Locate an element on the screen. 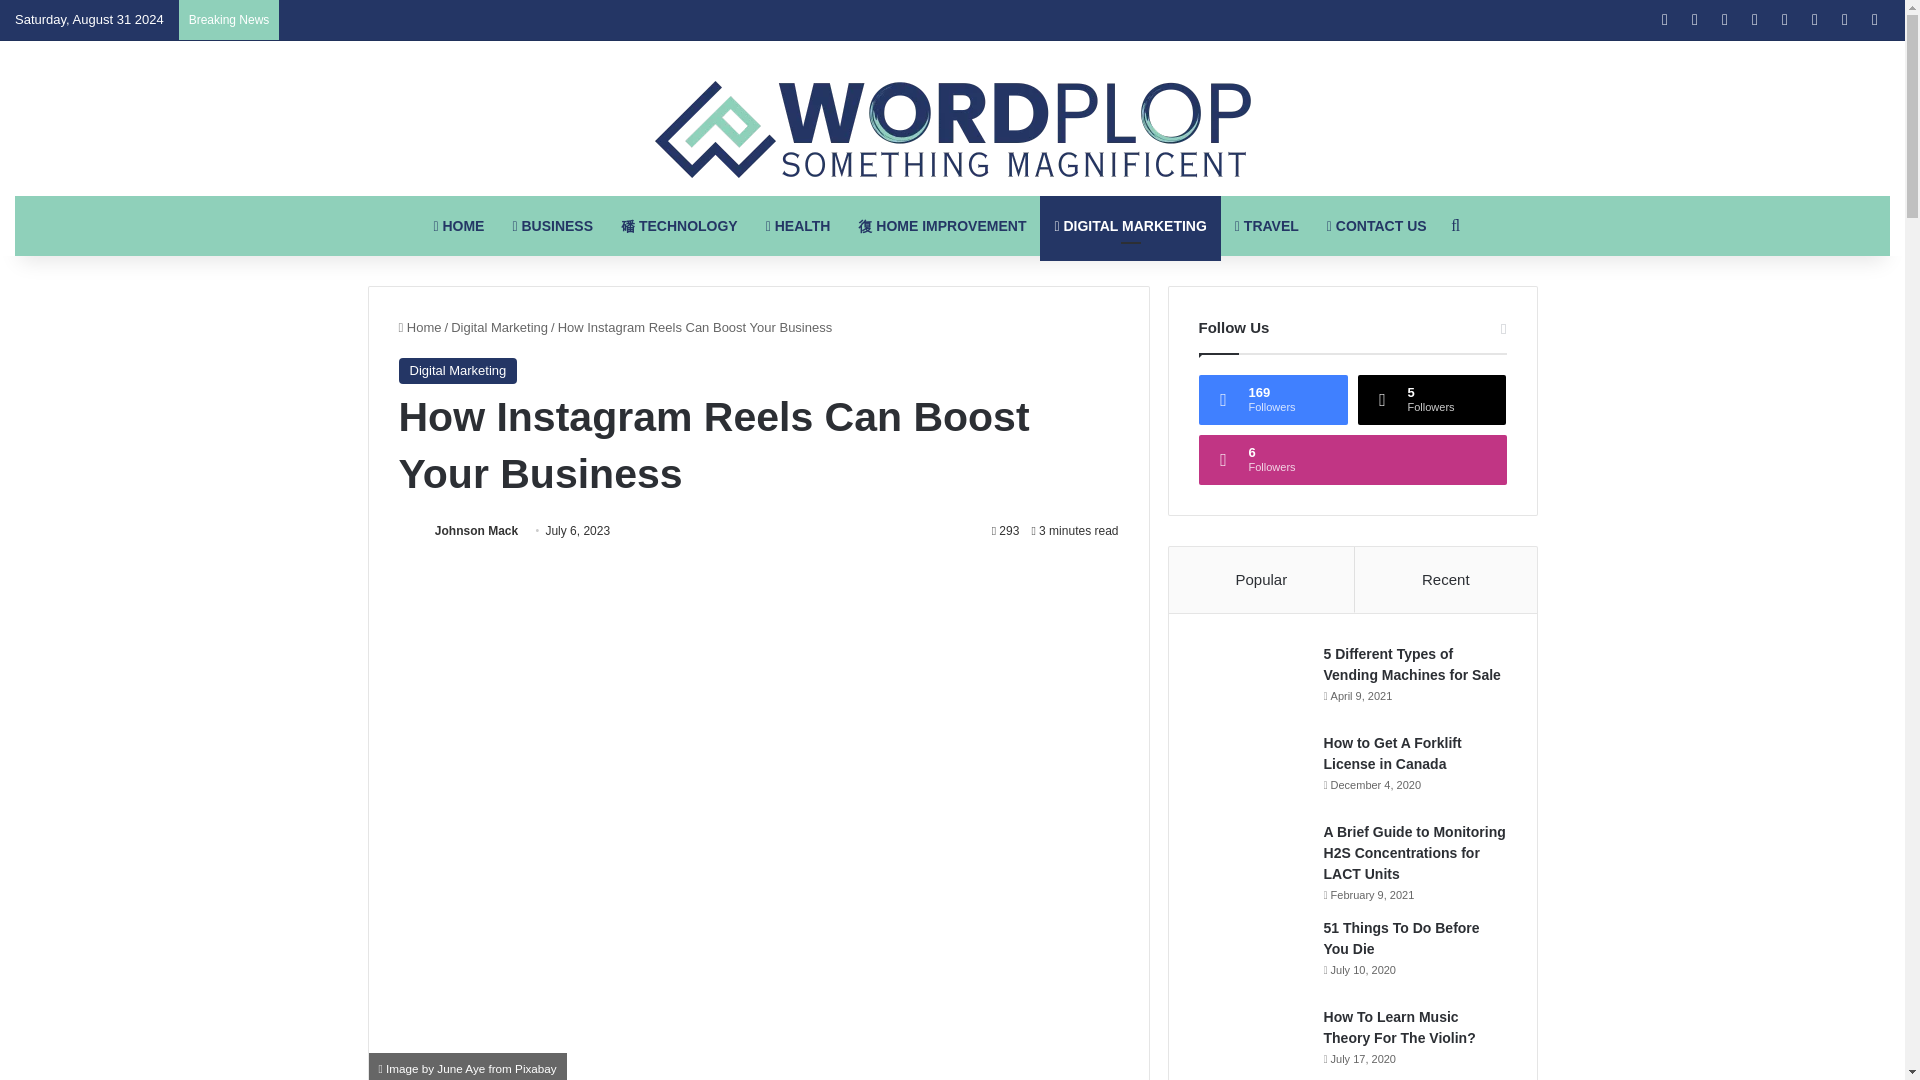 The height and width of the screenshot is (1080, 1920). HOME IMPROVEMENT is located at coordinates (942, 225).